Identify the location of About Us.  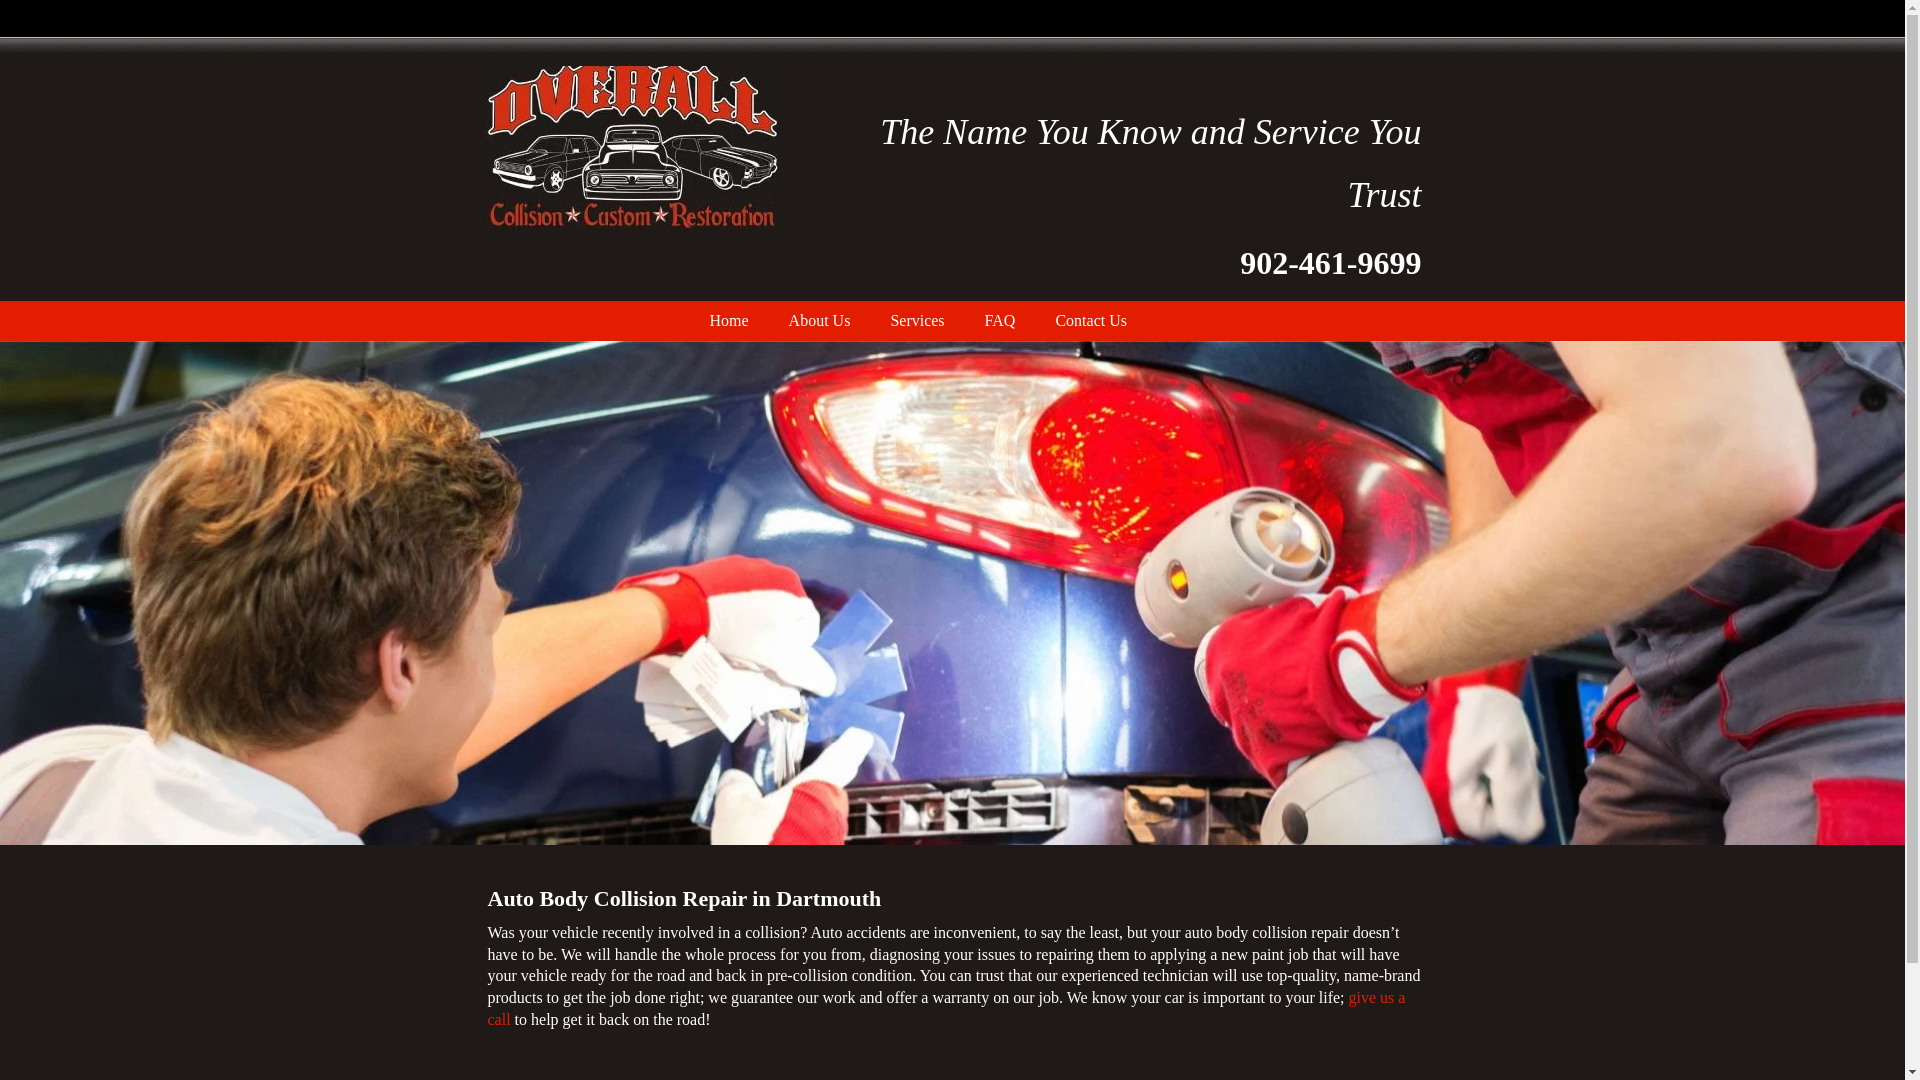
(820, 321).